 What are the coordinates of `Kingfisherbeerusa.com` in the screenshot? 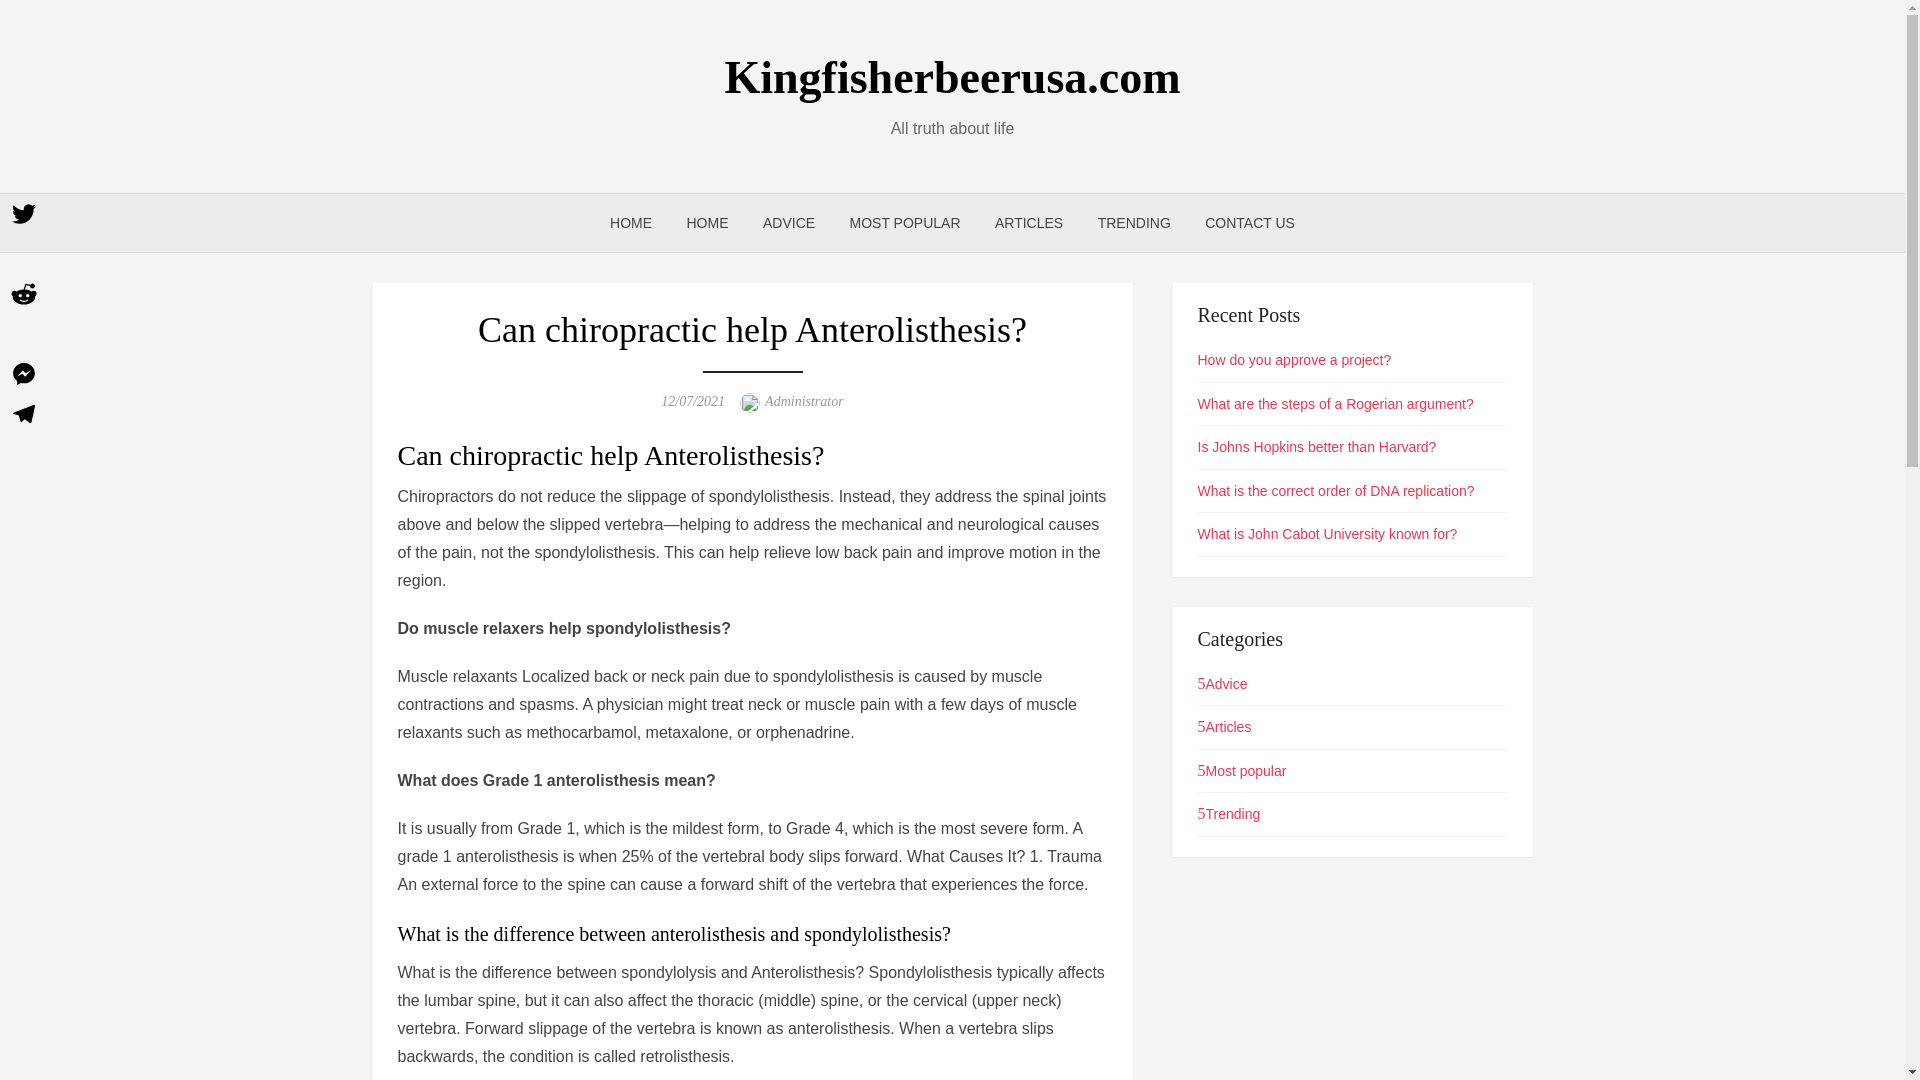 It's located at (952, 76).